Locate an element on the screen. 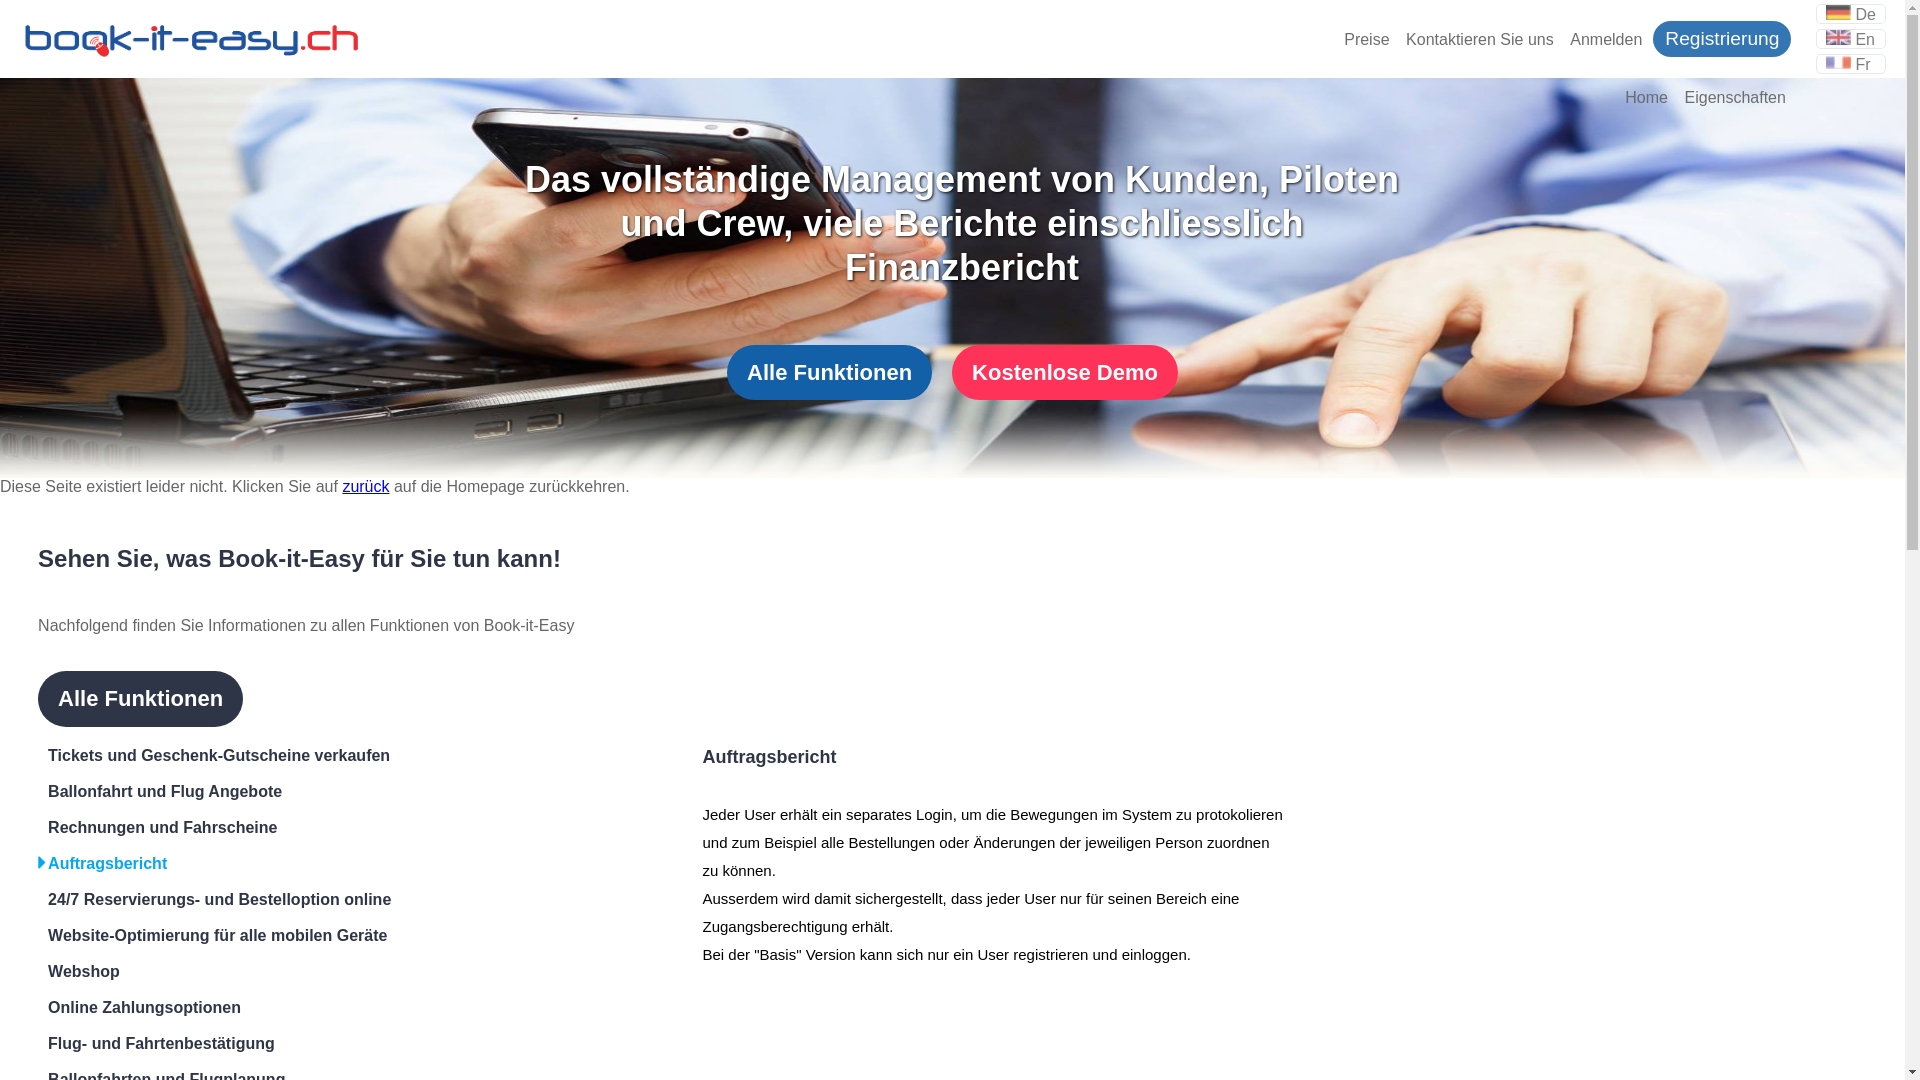 Image resolution: width=1920 pixels, height=1080 pixels. Kostenlose Demo is located at coordinates (1065, 372).